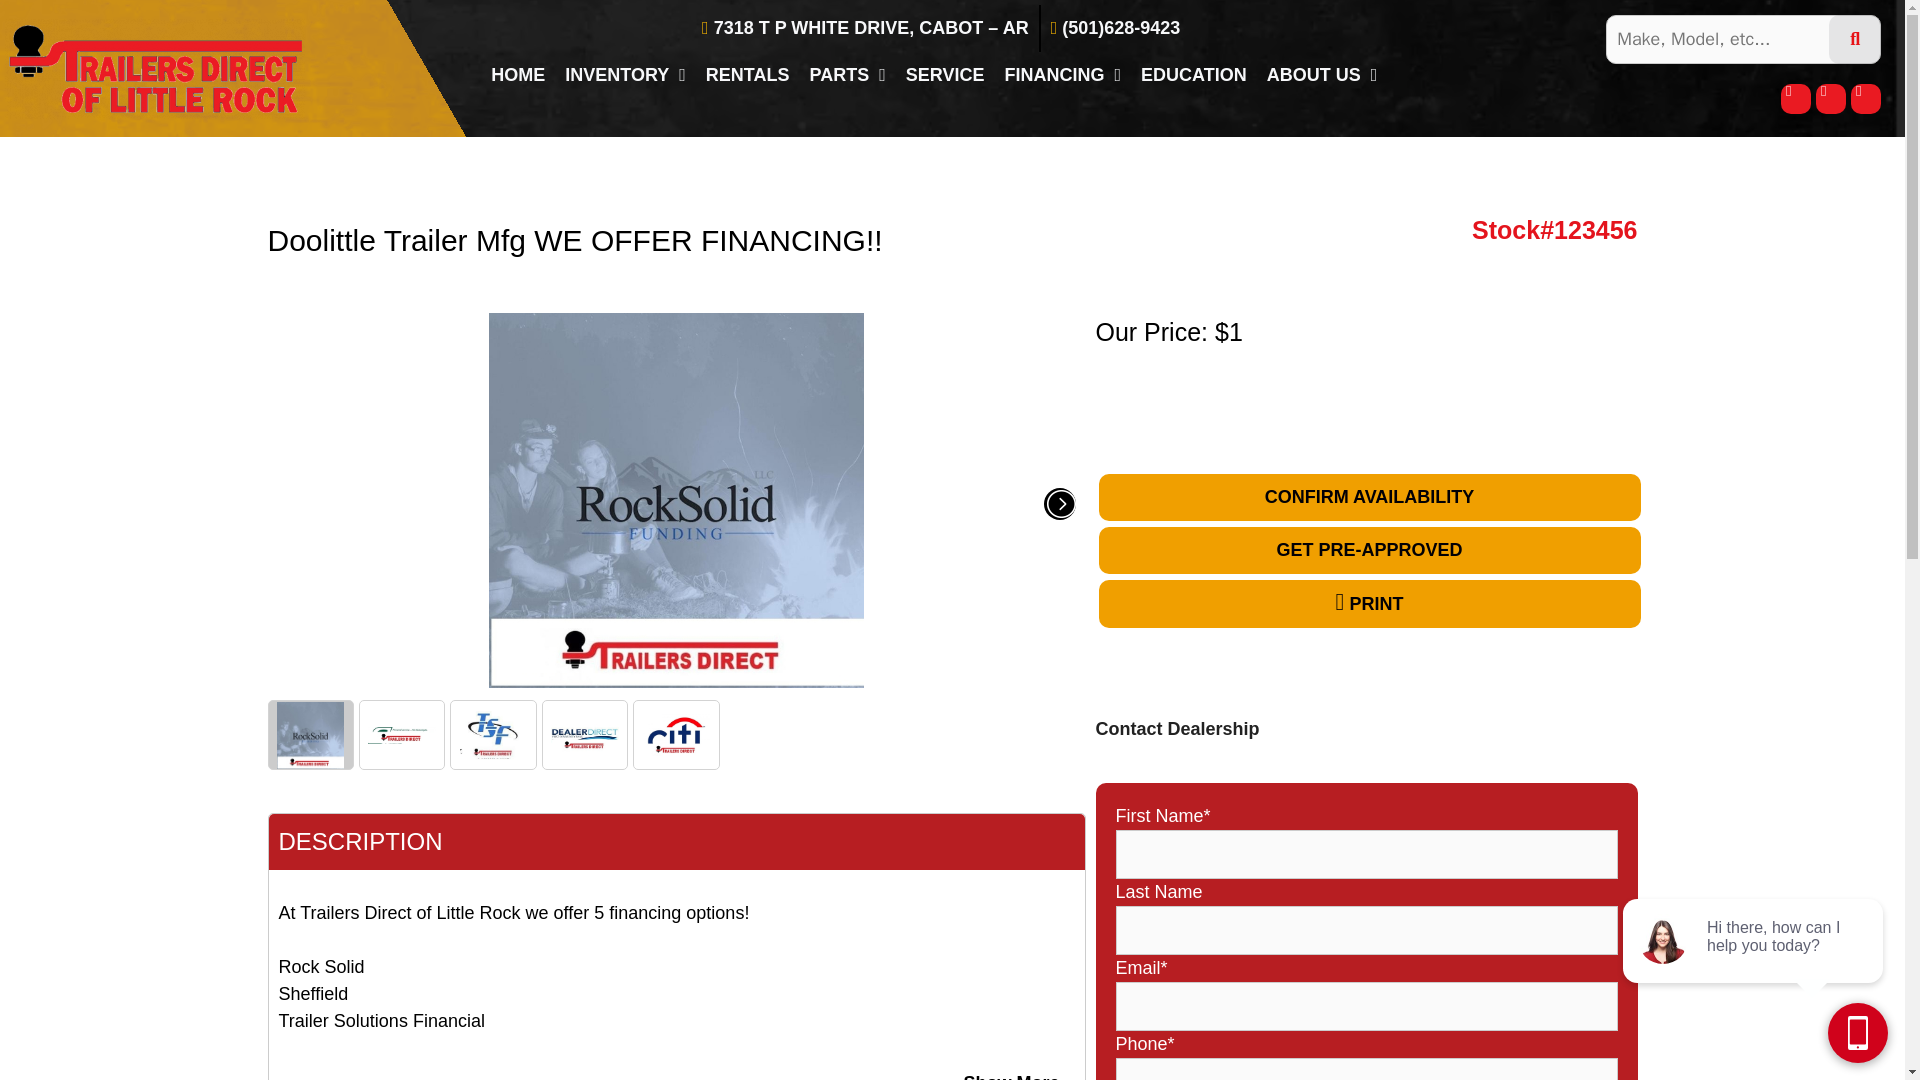 This screenshot has width=1920, height=1080. What do you see at coordinates (945, 74) in the screenshot?
I see `SERVICE` at bounding box center [945, 74].